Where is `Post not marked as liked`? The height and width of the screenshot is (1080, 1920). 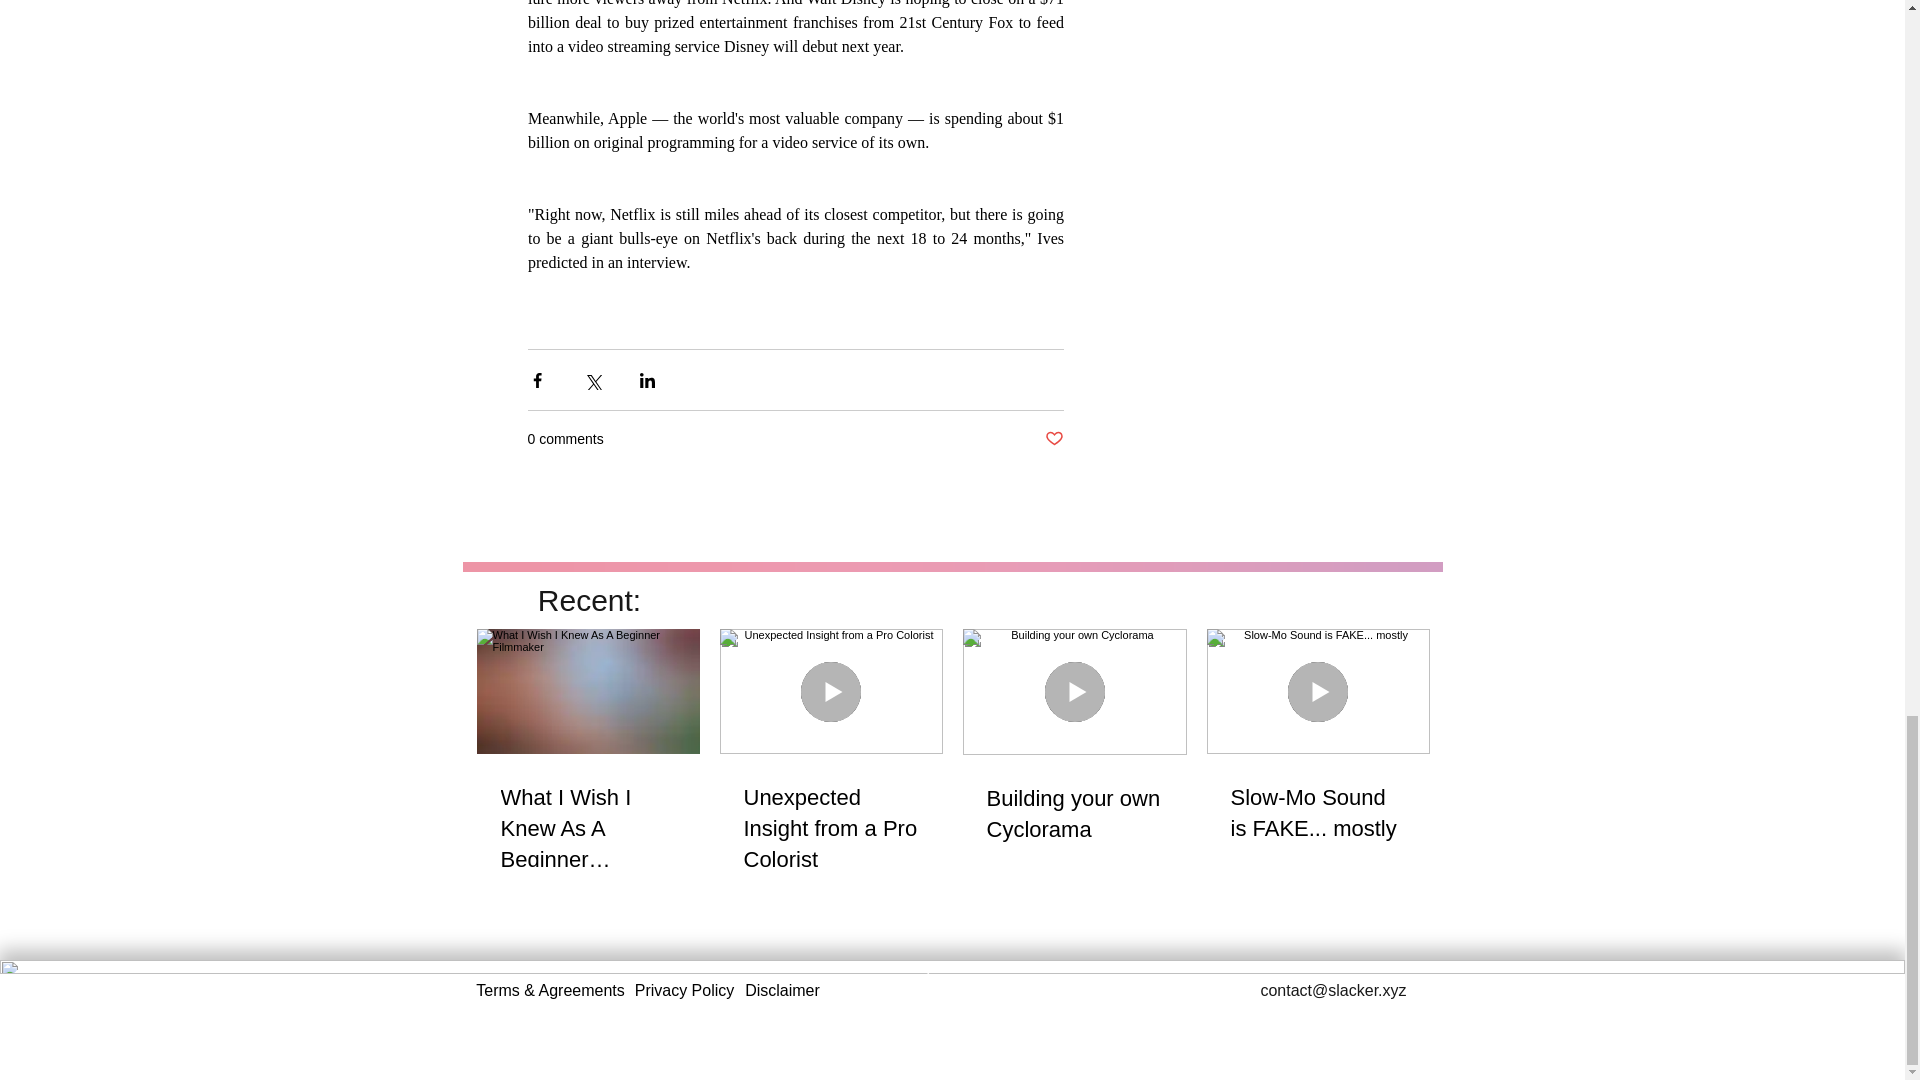
Post not marked as liked is located at coordinates (1054, 439).